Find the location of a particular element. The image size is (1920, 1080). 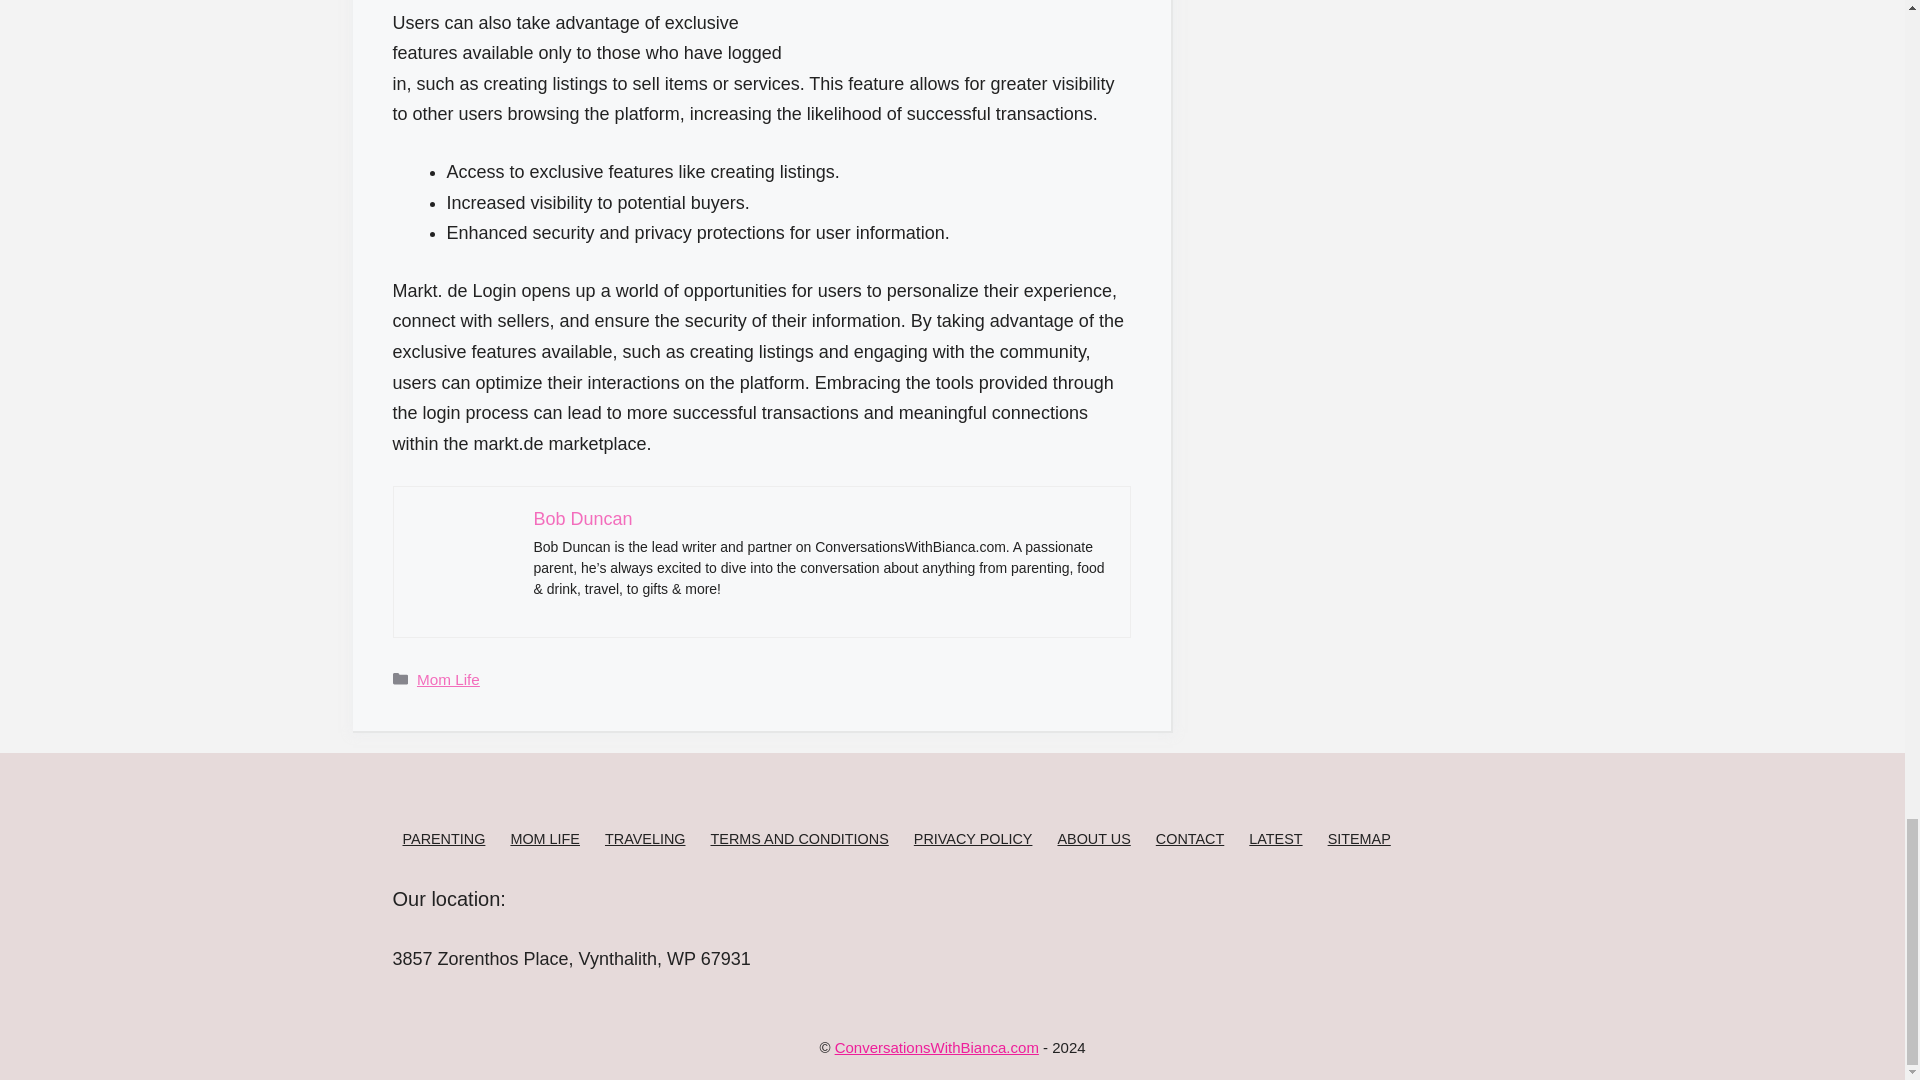

CONTACT is located at coordinates (1190, 838).